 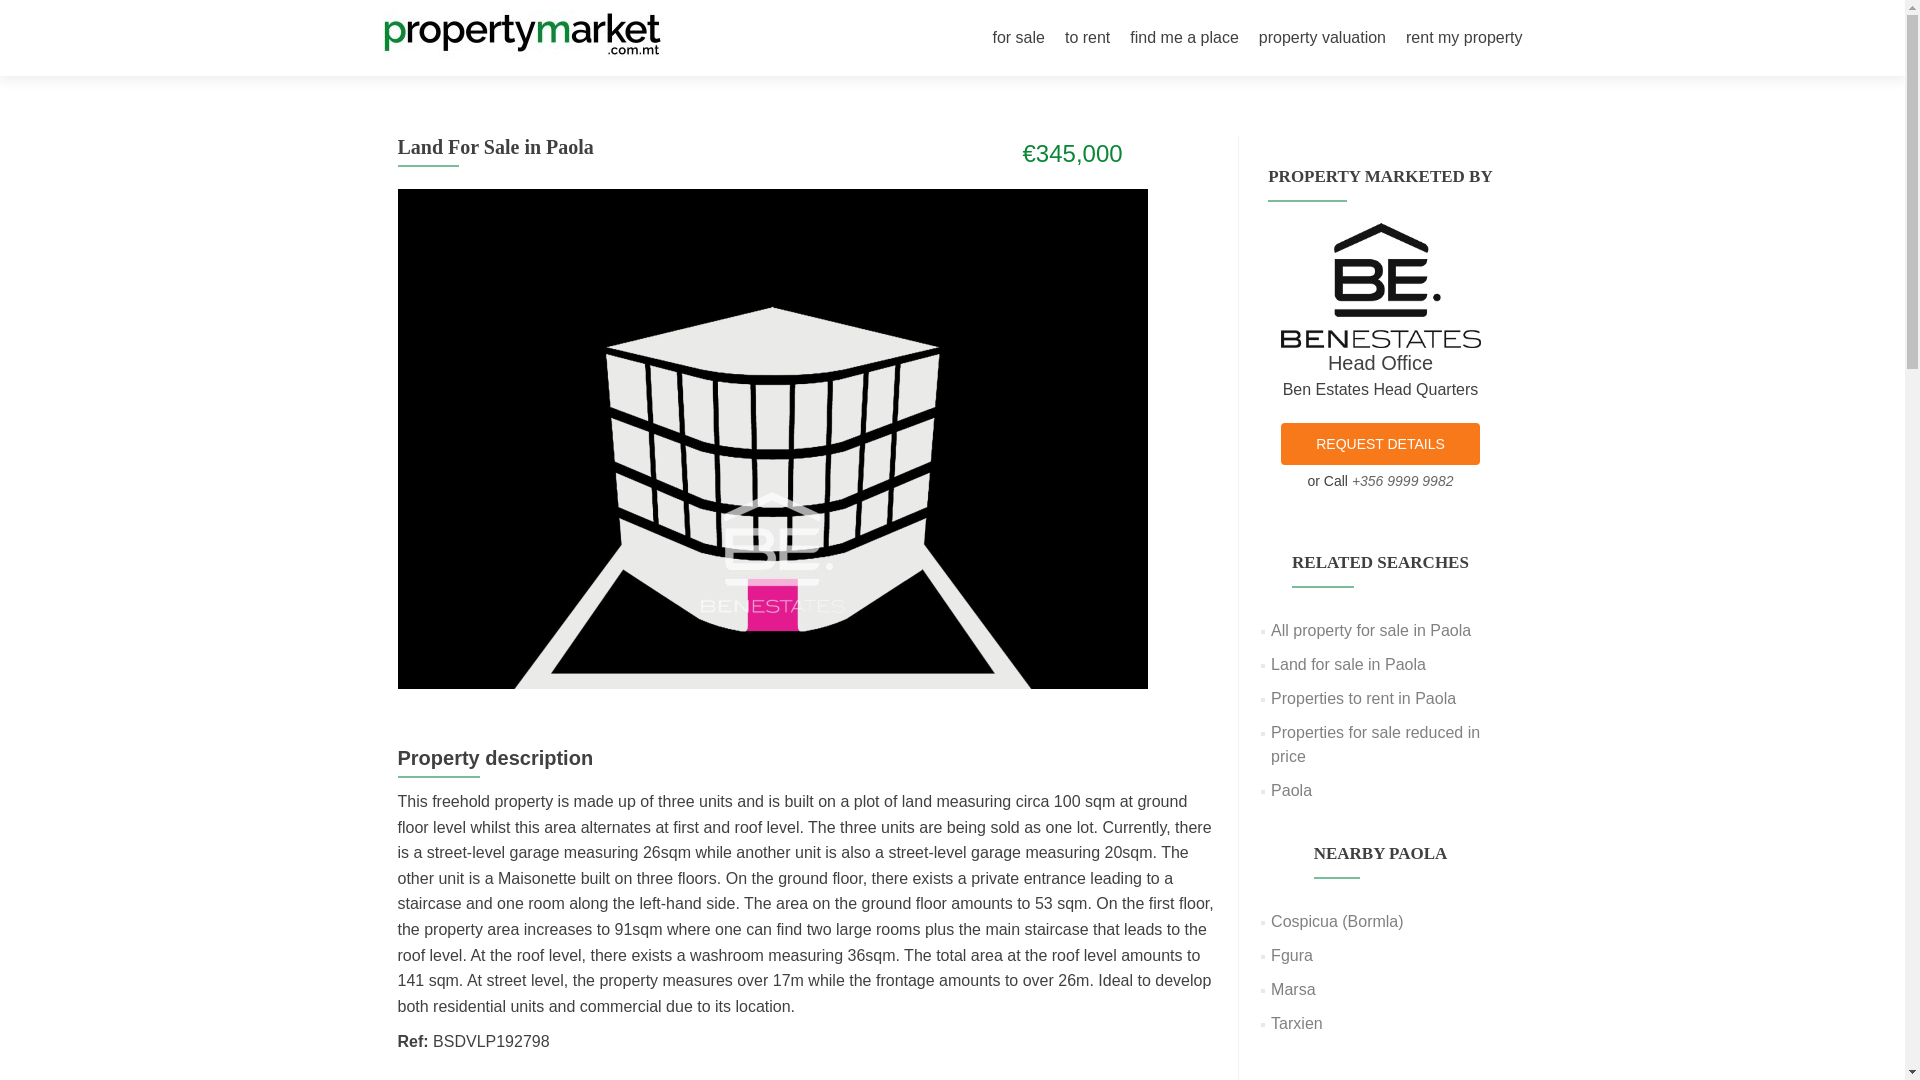 What do you see at coordinates (1322, 38) in the screenshot?
I see `property valuation` at bounding box center [1322, 38].